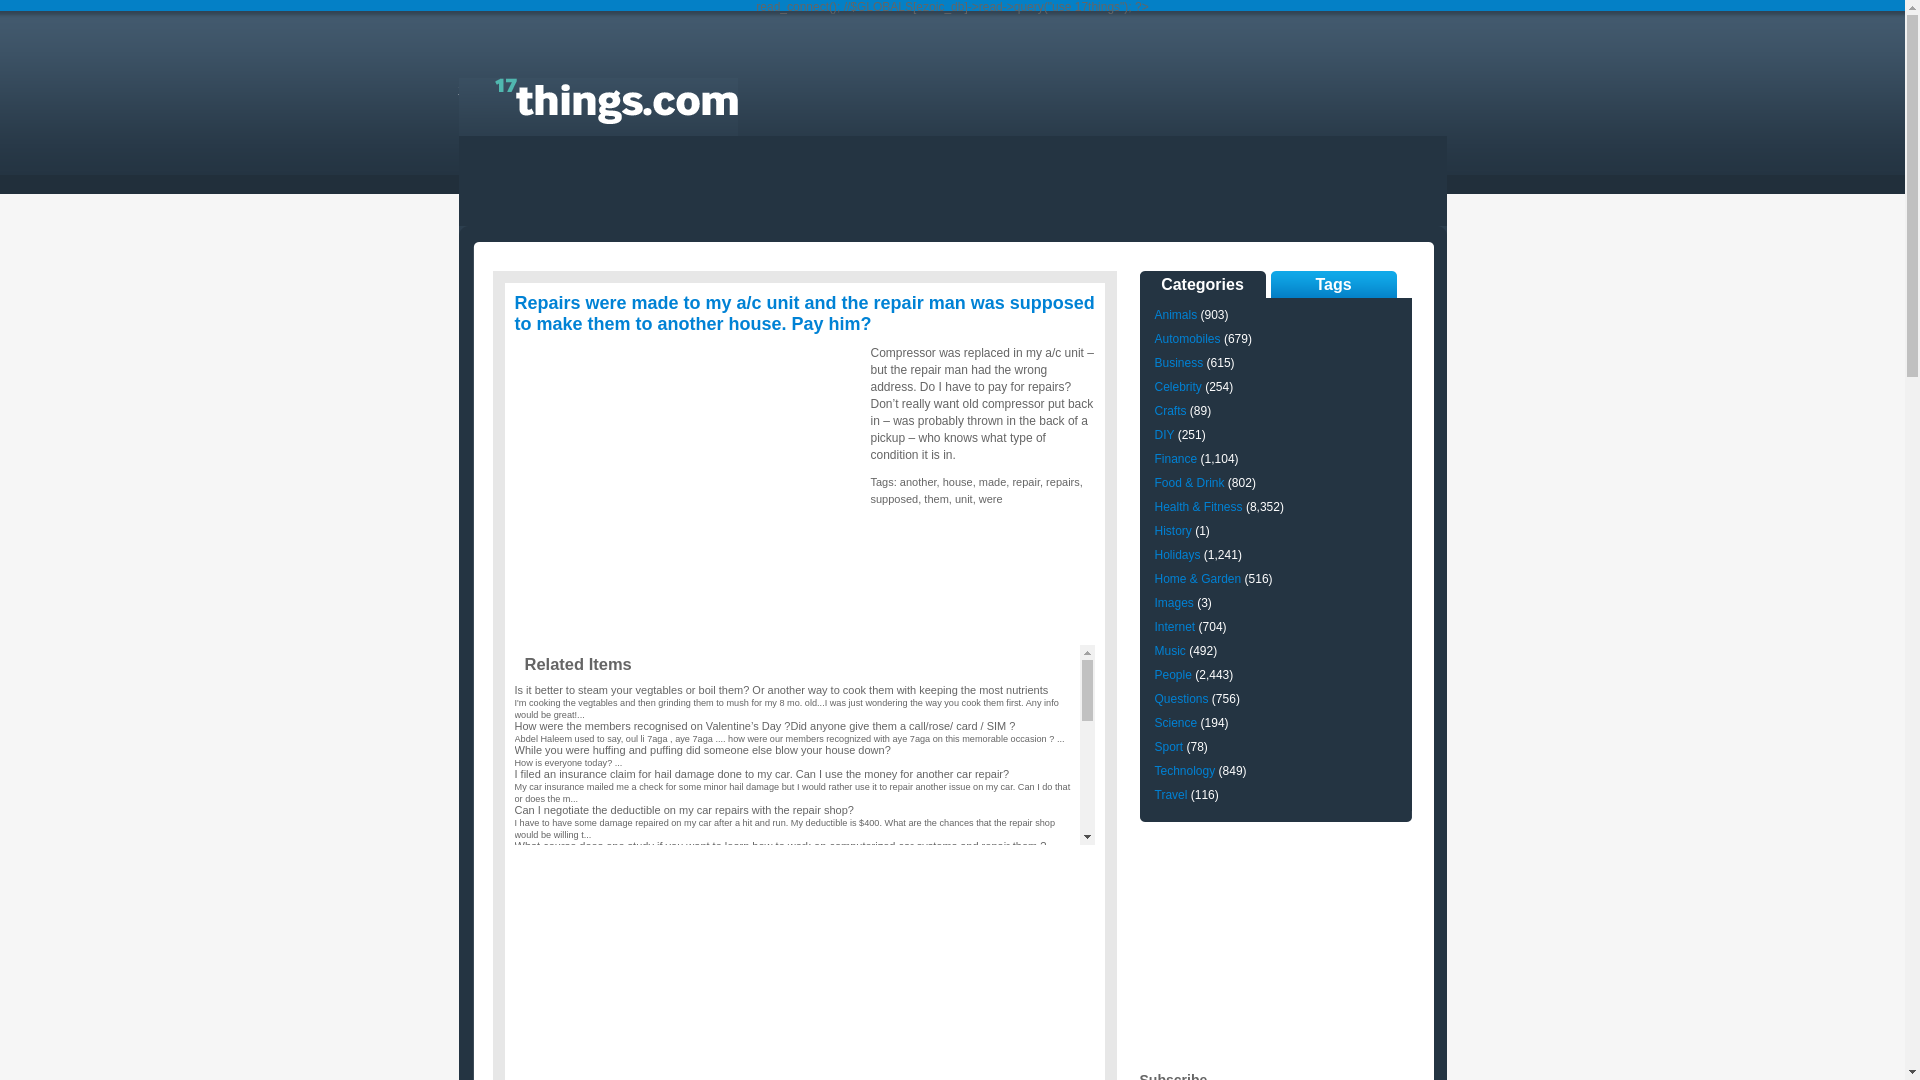 The height and width of the screenshot is (1080, 1920). What do you see at coordinates (1170, 785) in the screenshot?
I see `Travel` at bounding box center [1170, 785].